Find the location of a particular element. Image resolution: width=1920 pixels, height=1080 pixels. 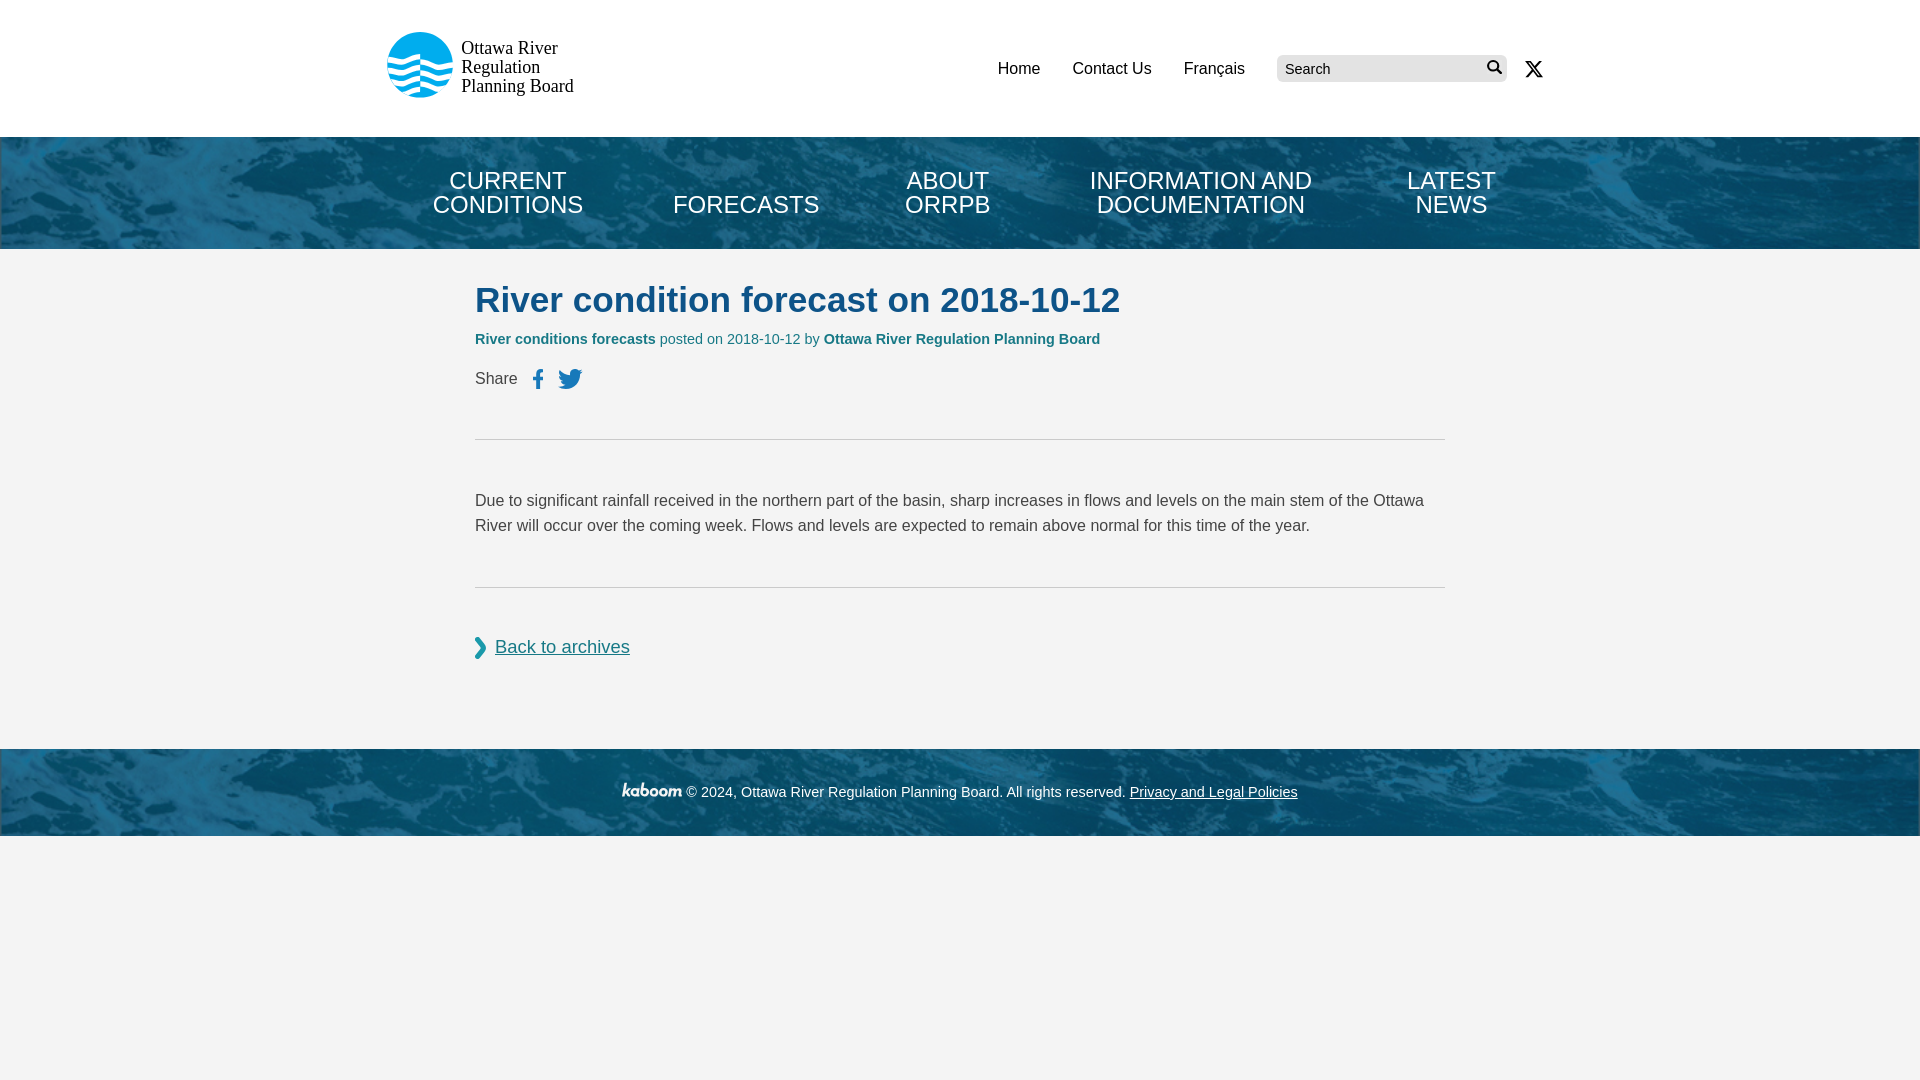

Home is located at coordinates (1019, 68).